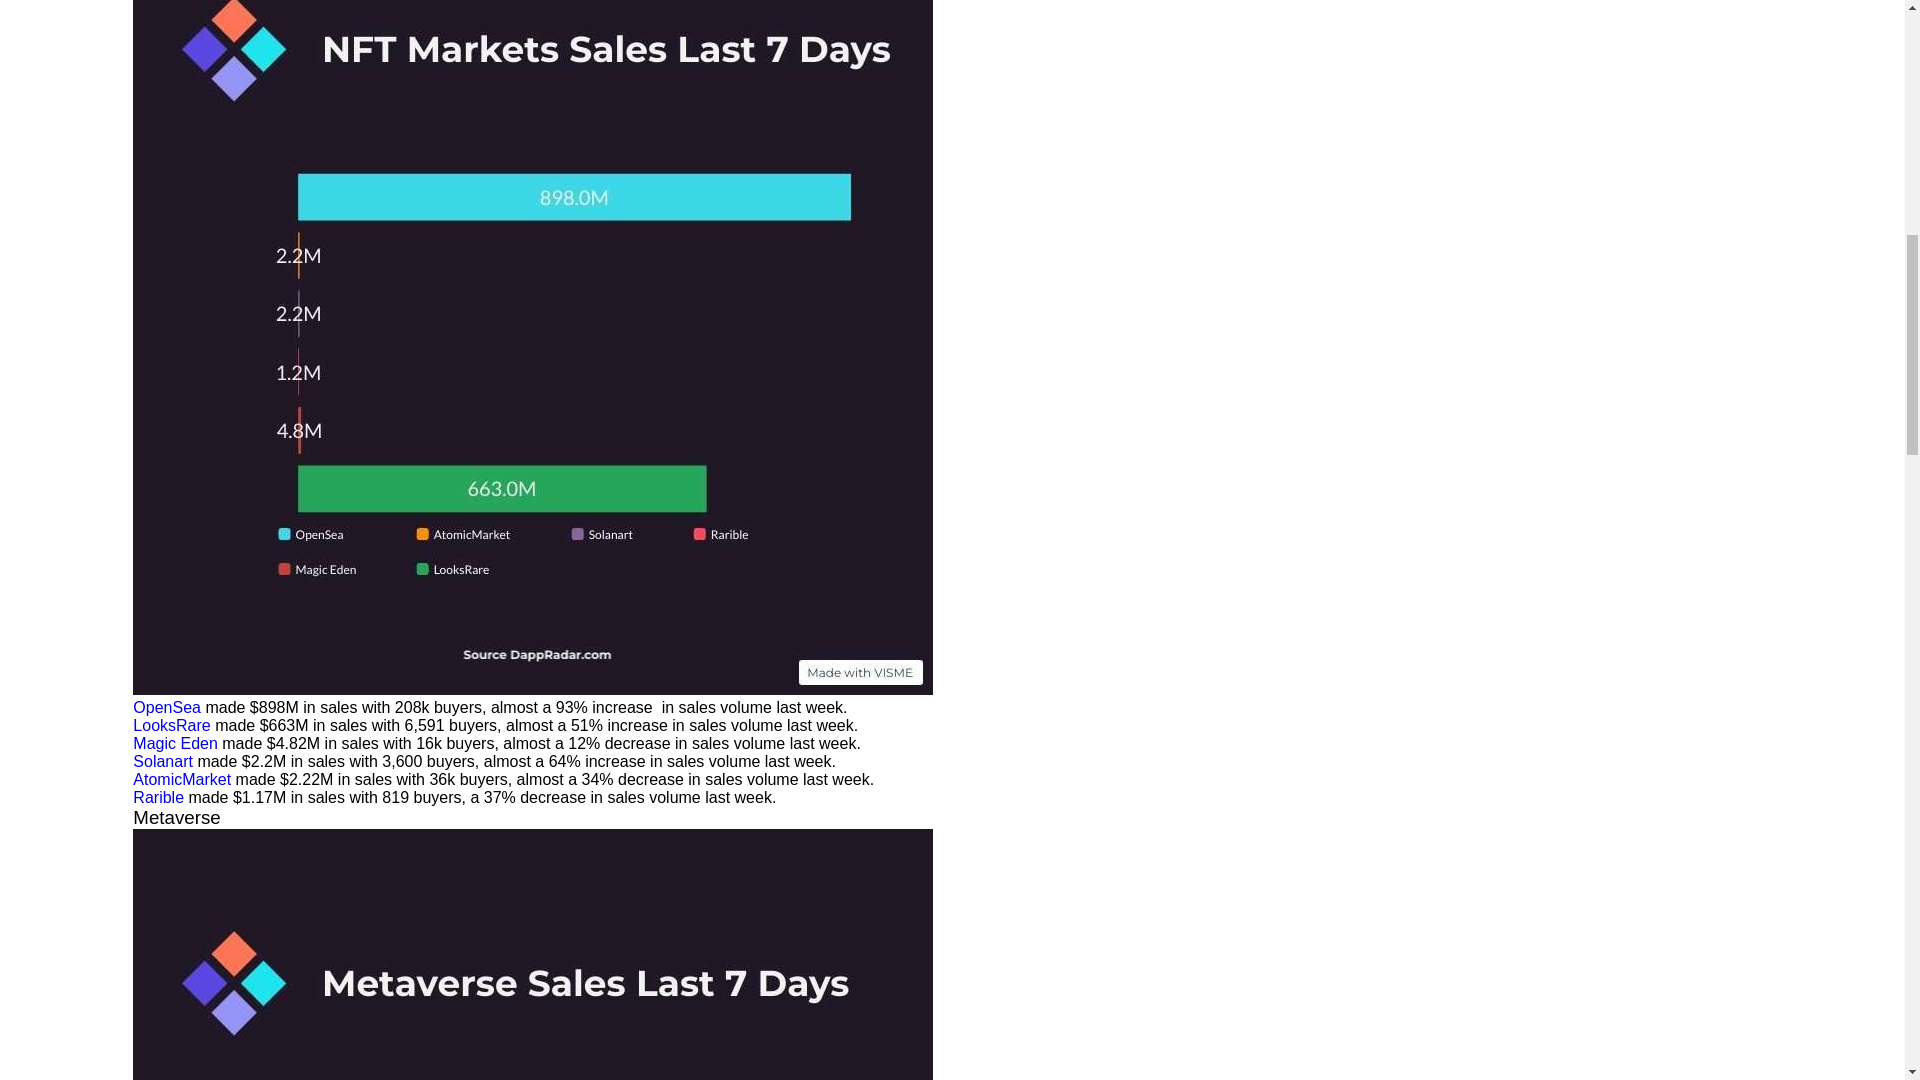 Image resolution: width=1920 pixels, height=1080 pixels. I want to click on Rarible, so click(158, 797).